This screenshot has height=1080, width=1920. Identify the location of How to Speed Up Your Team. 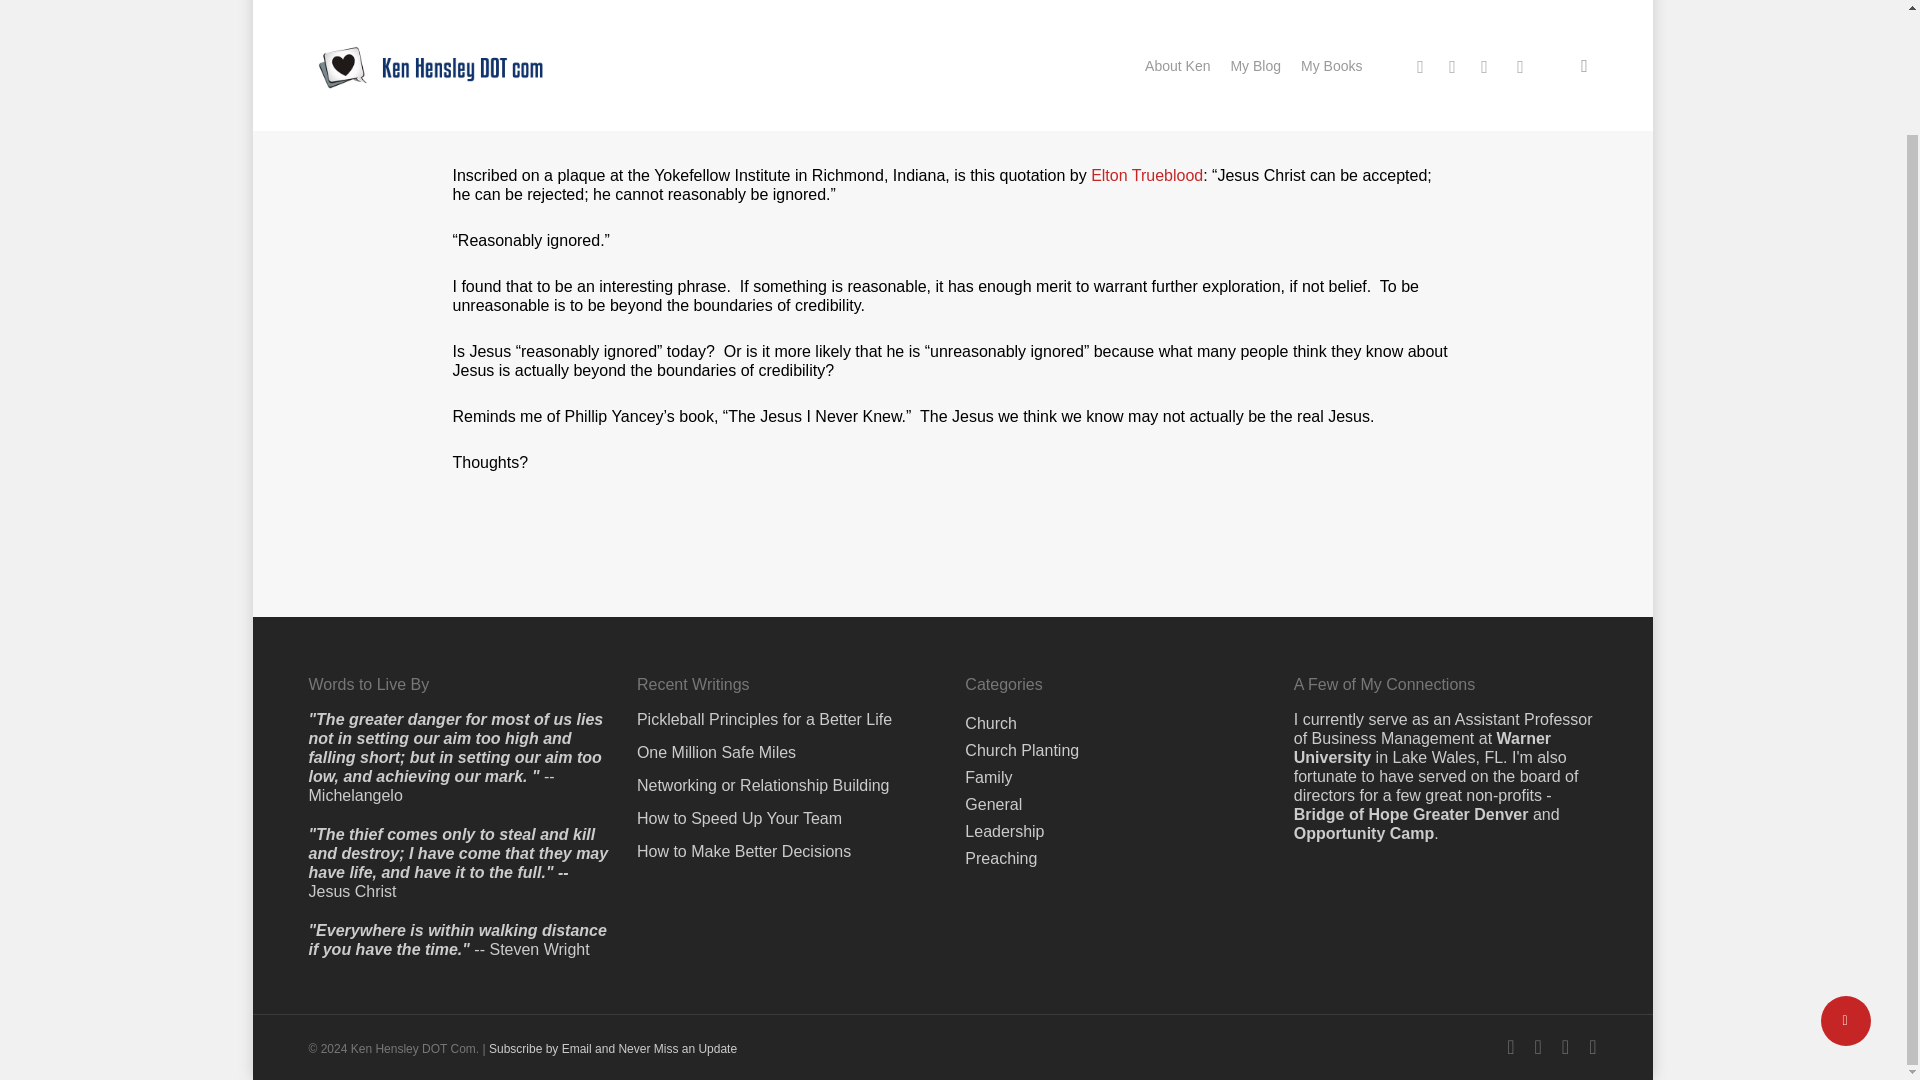
(788, 678).